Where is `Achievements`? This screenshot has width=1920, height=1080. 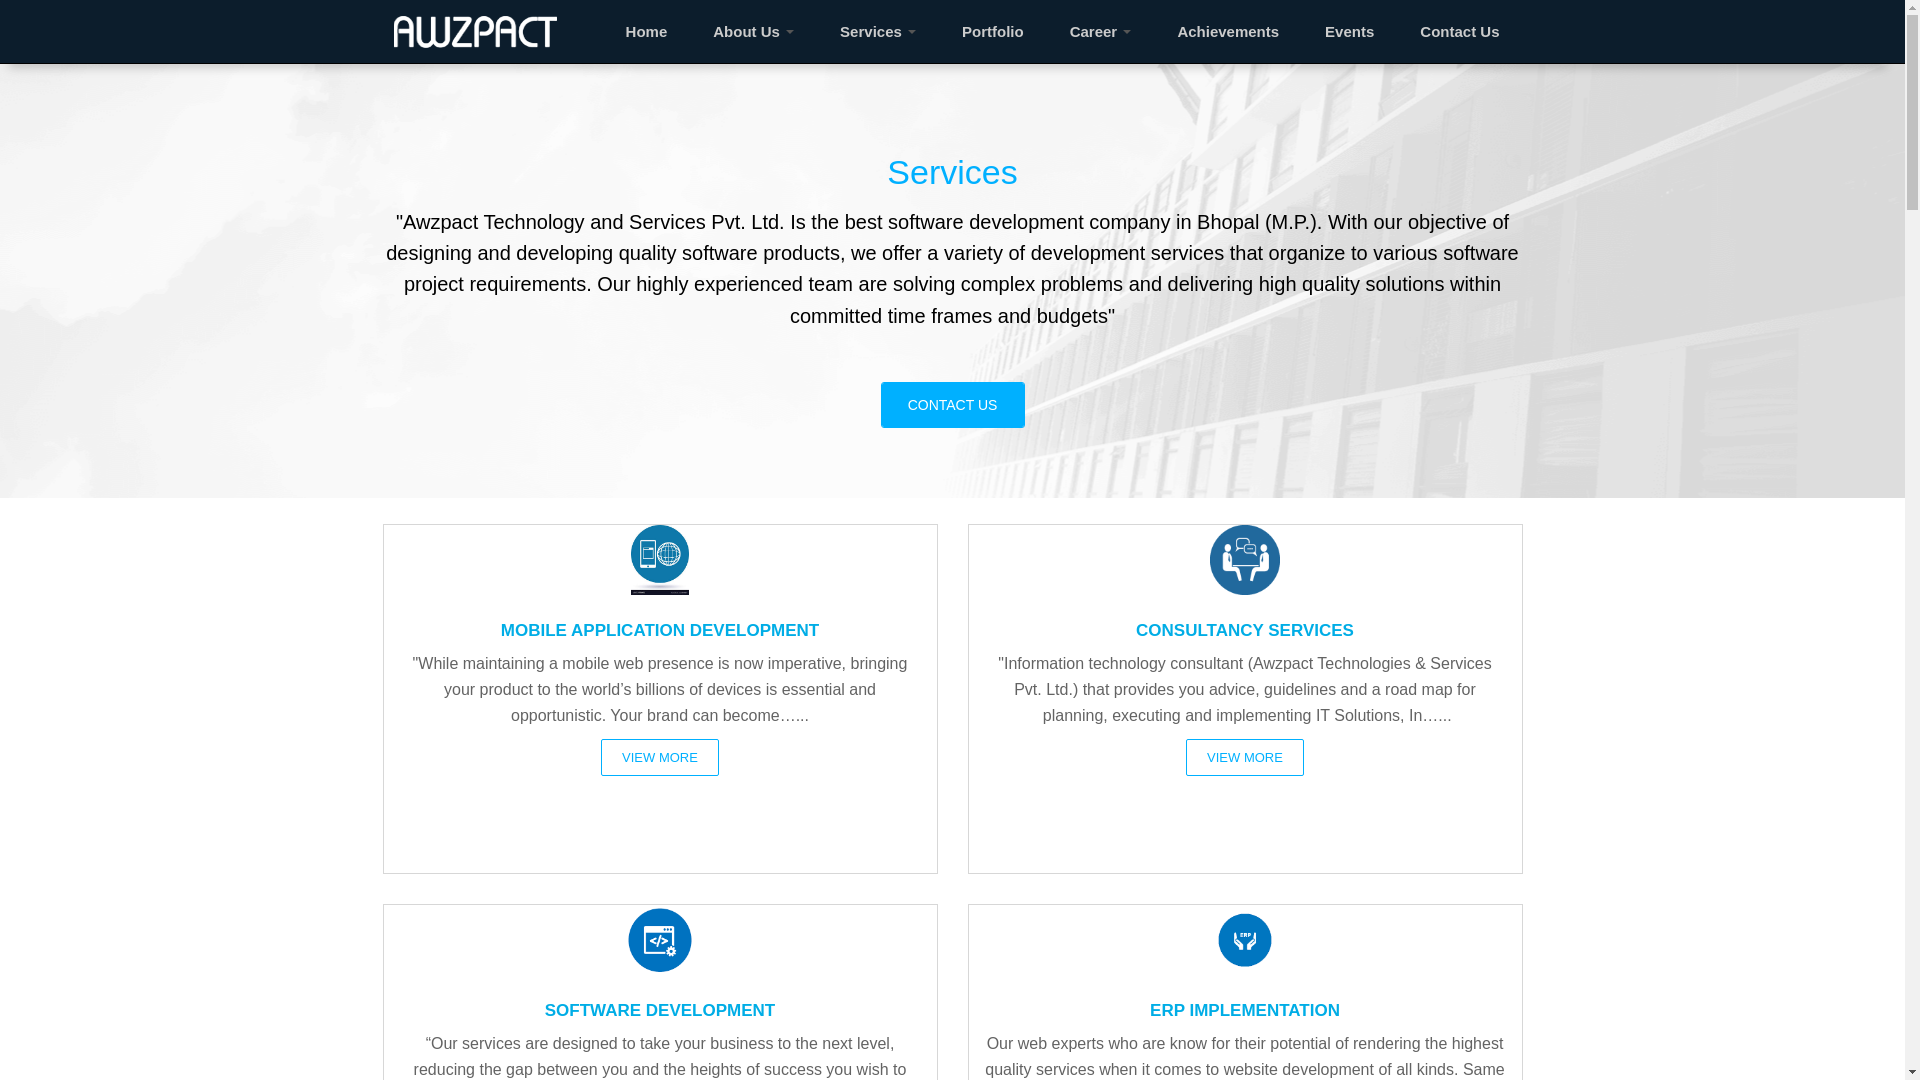 Achievements is located at coordinates (1227, 32).